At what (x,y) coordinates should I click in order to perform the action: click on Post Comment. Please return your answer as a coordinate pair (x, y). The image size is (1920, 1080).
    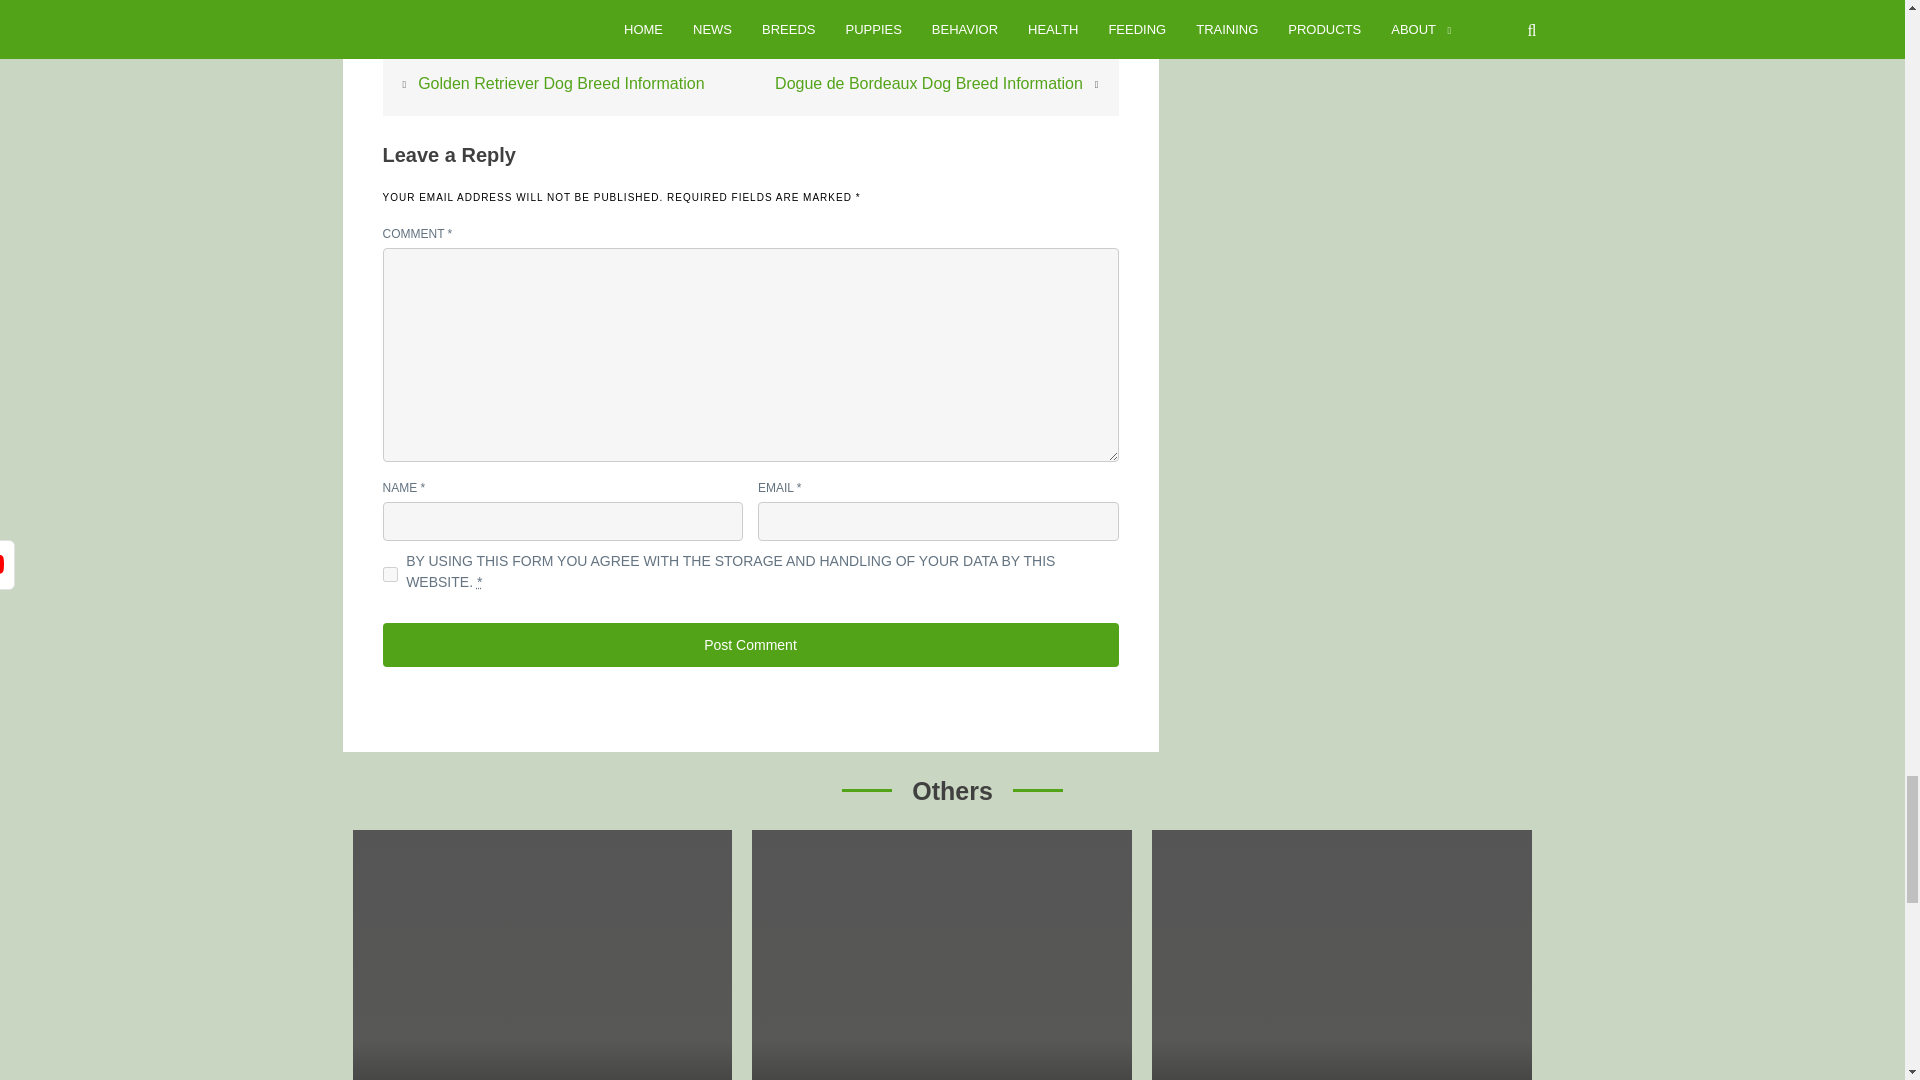
    Looking at the image, I should click on (750, 645).